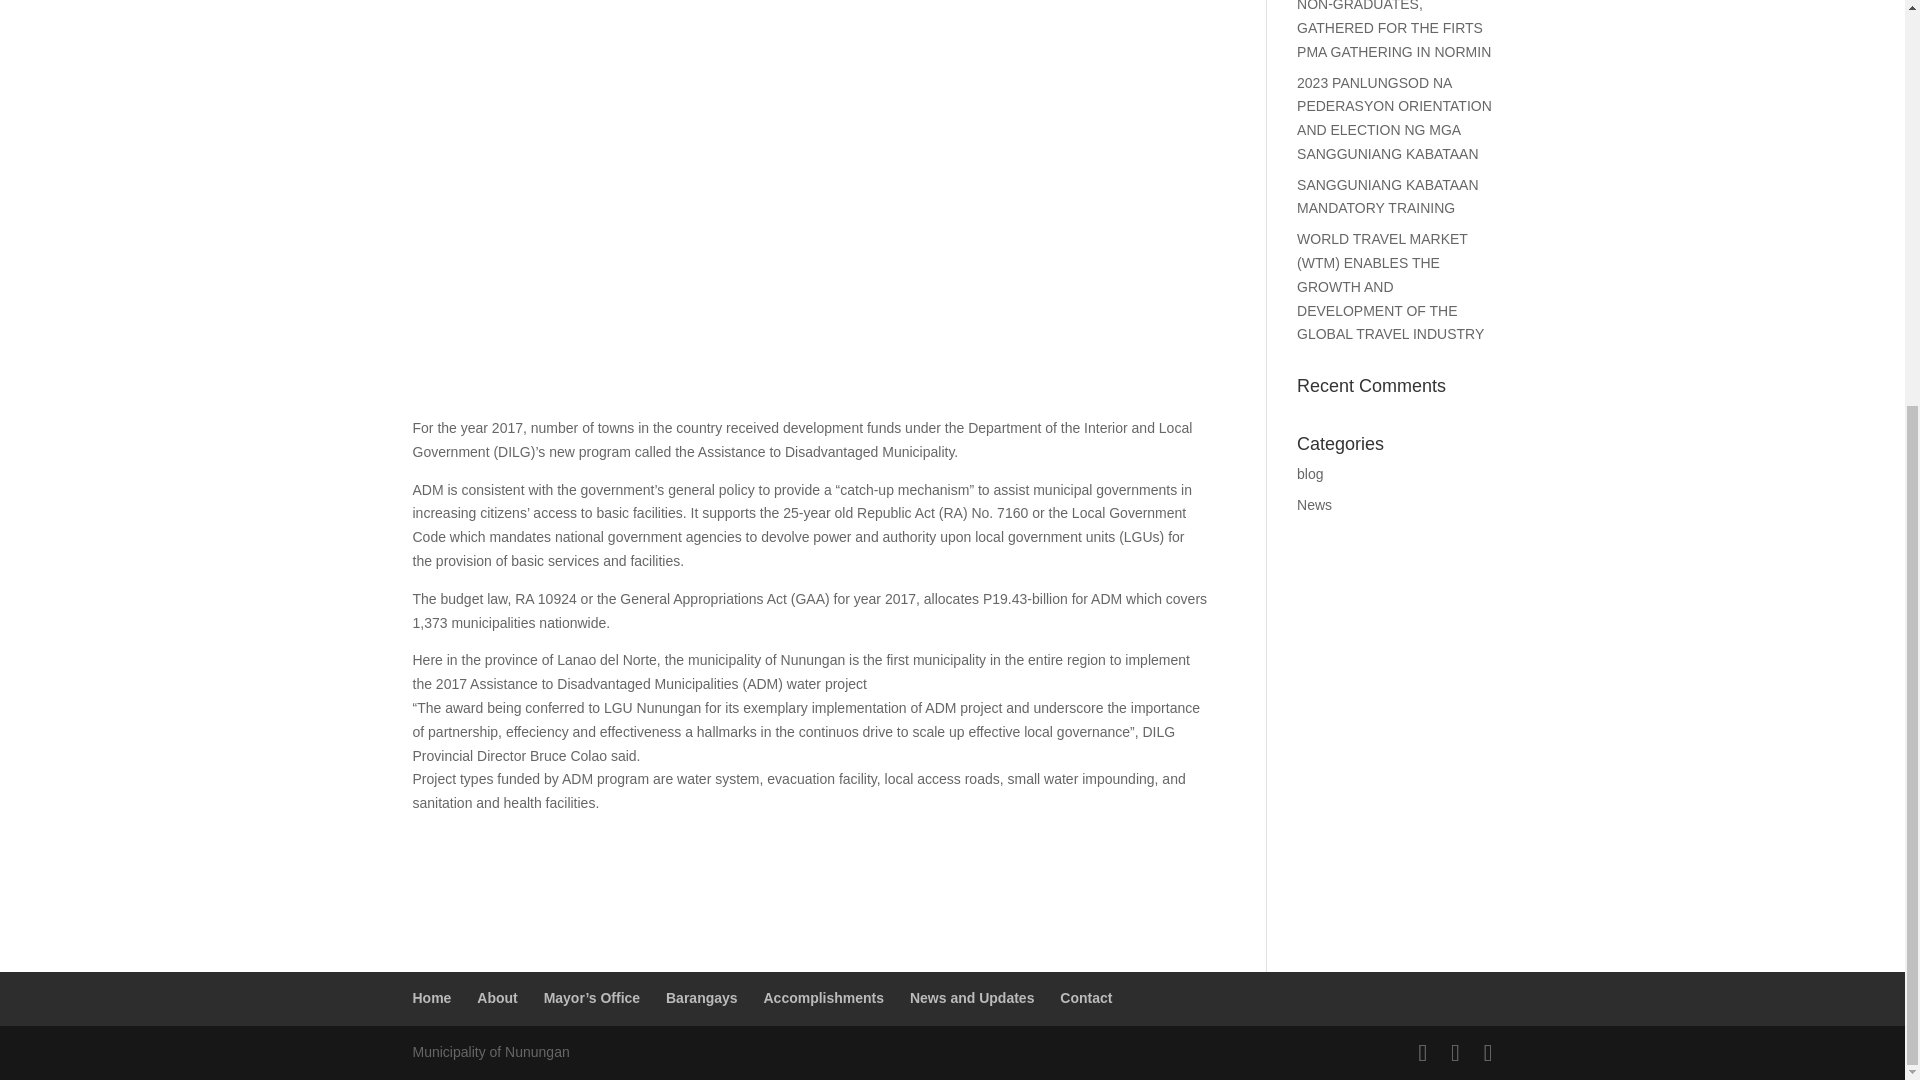 The height and width of the screenshot is (1080, 1920). What do you see at coordinates (972, 998) in the screenshot?
I see `News and Updates` at bounding box center [972, 998].